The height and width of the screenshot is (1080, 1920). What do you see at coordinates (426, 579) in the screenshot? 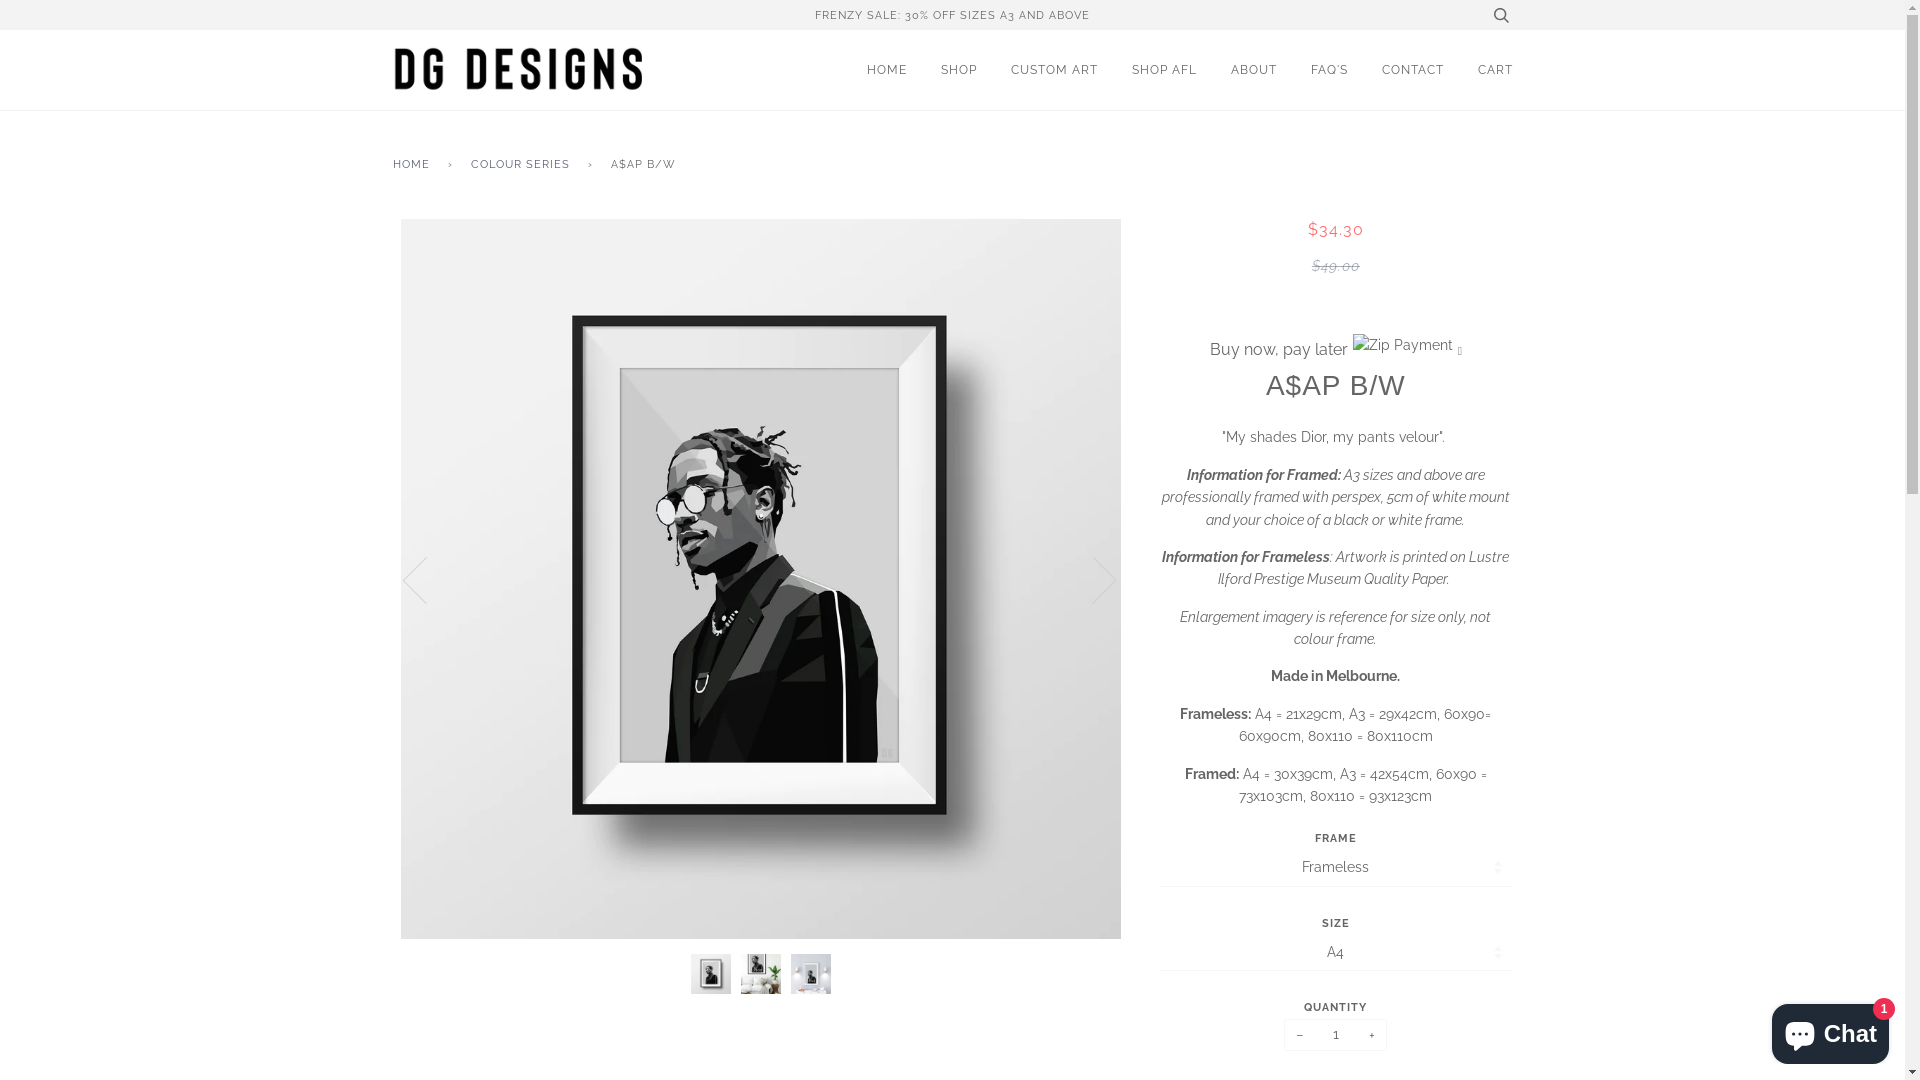
I see `Previous` at bounding box center [426, 579].